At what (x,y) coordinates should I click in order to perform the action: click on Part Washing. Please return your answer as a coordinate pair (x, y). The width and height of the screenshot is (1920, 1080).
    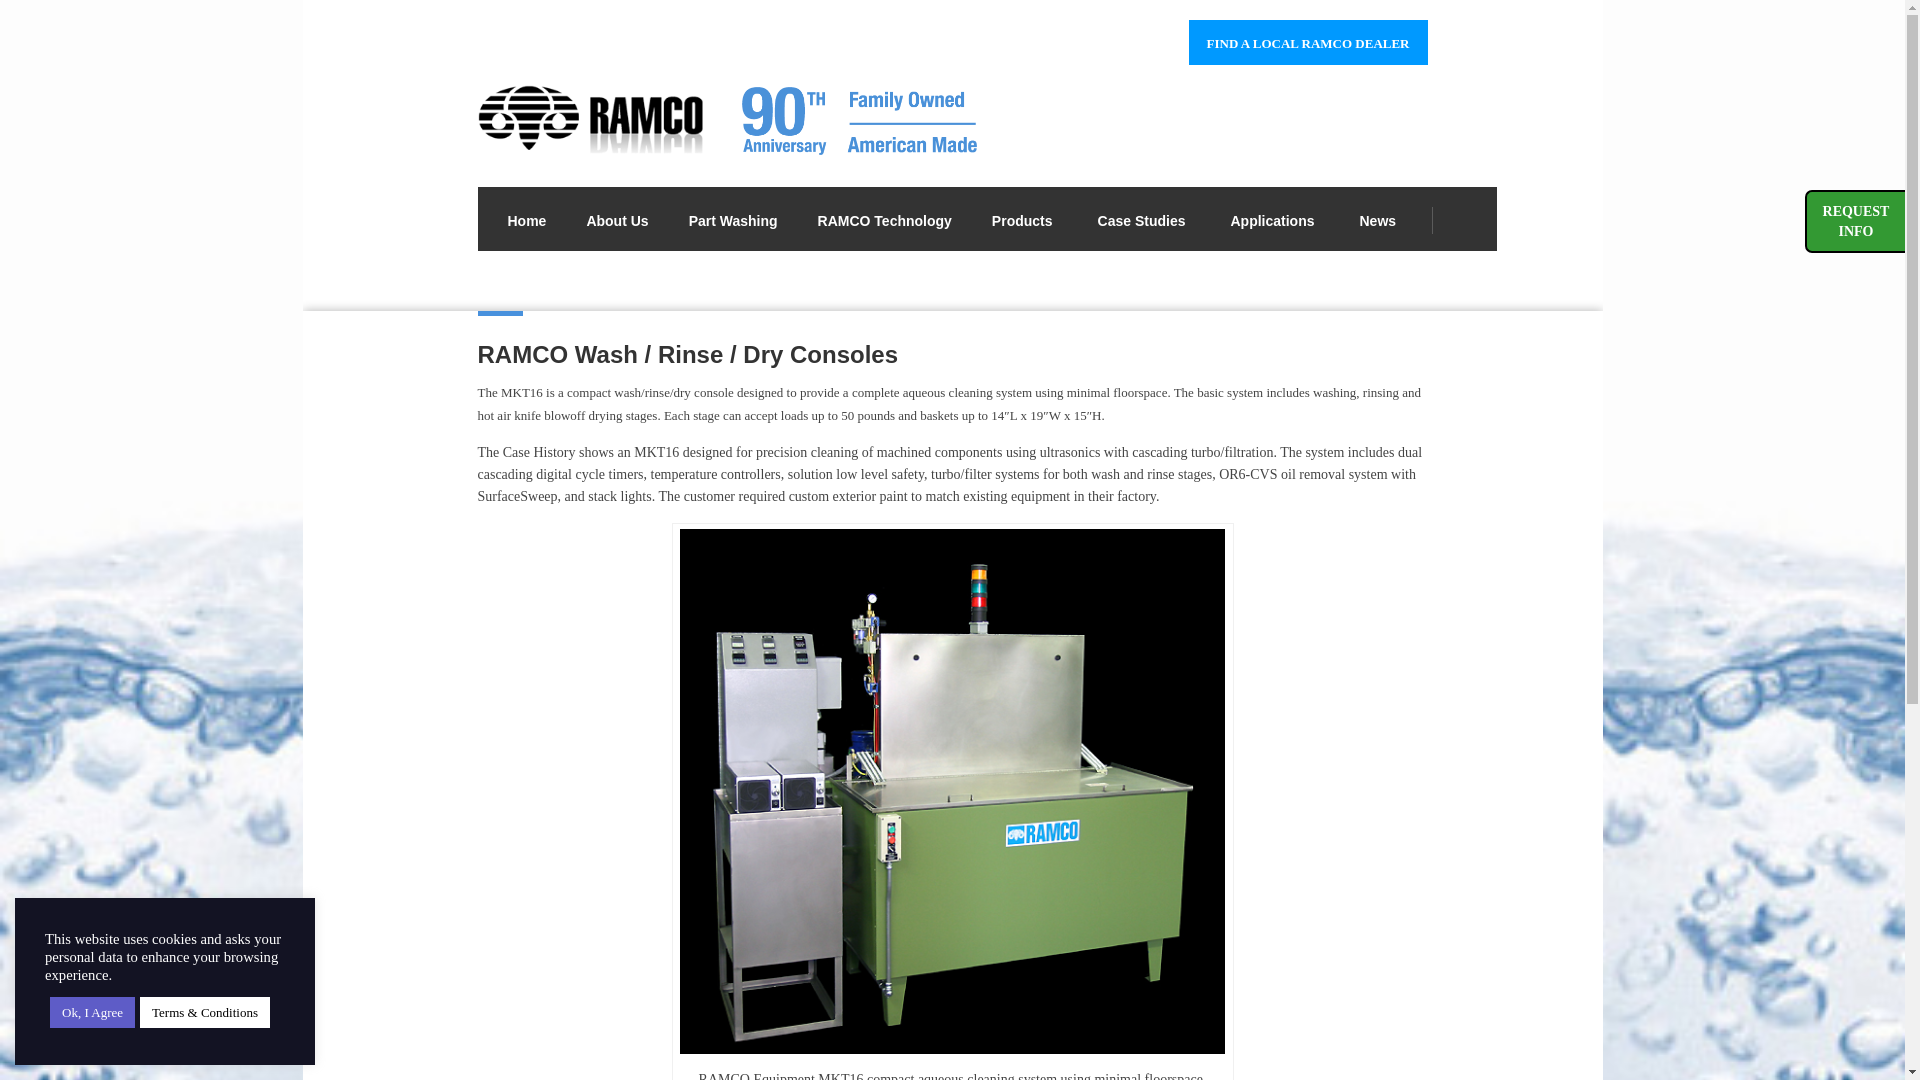
    Looking at the image, I should click on (733, 218).